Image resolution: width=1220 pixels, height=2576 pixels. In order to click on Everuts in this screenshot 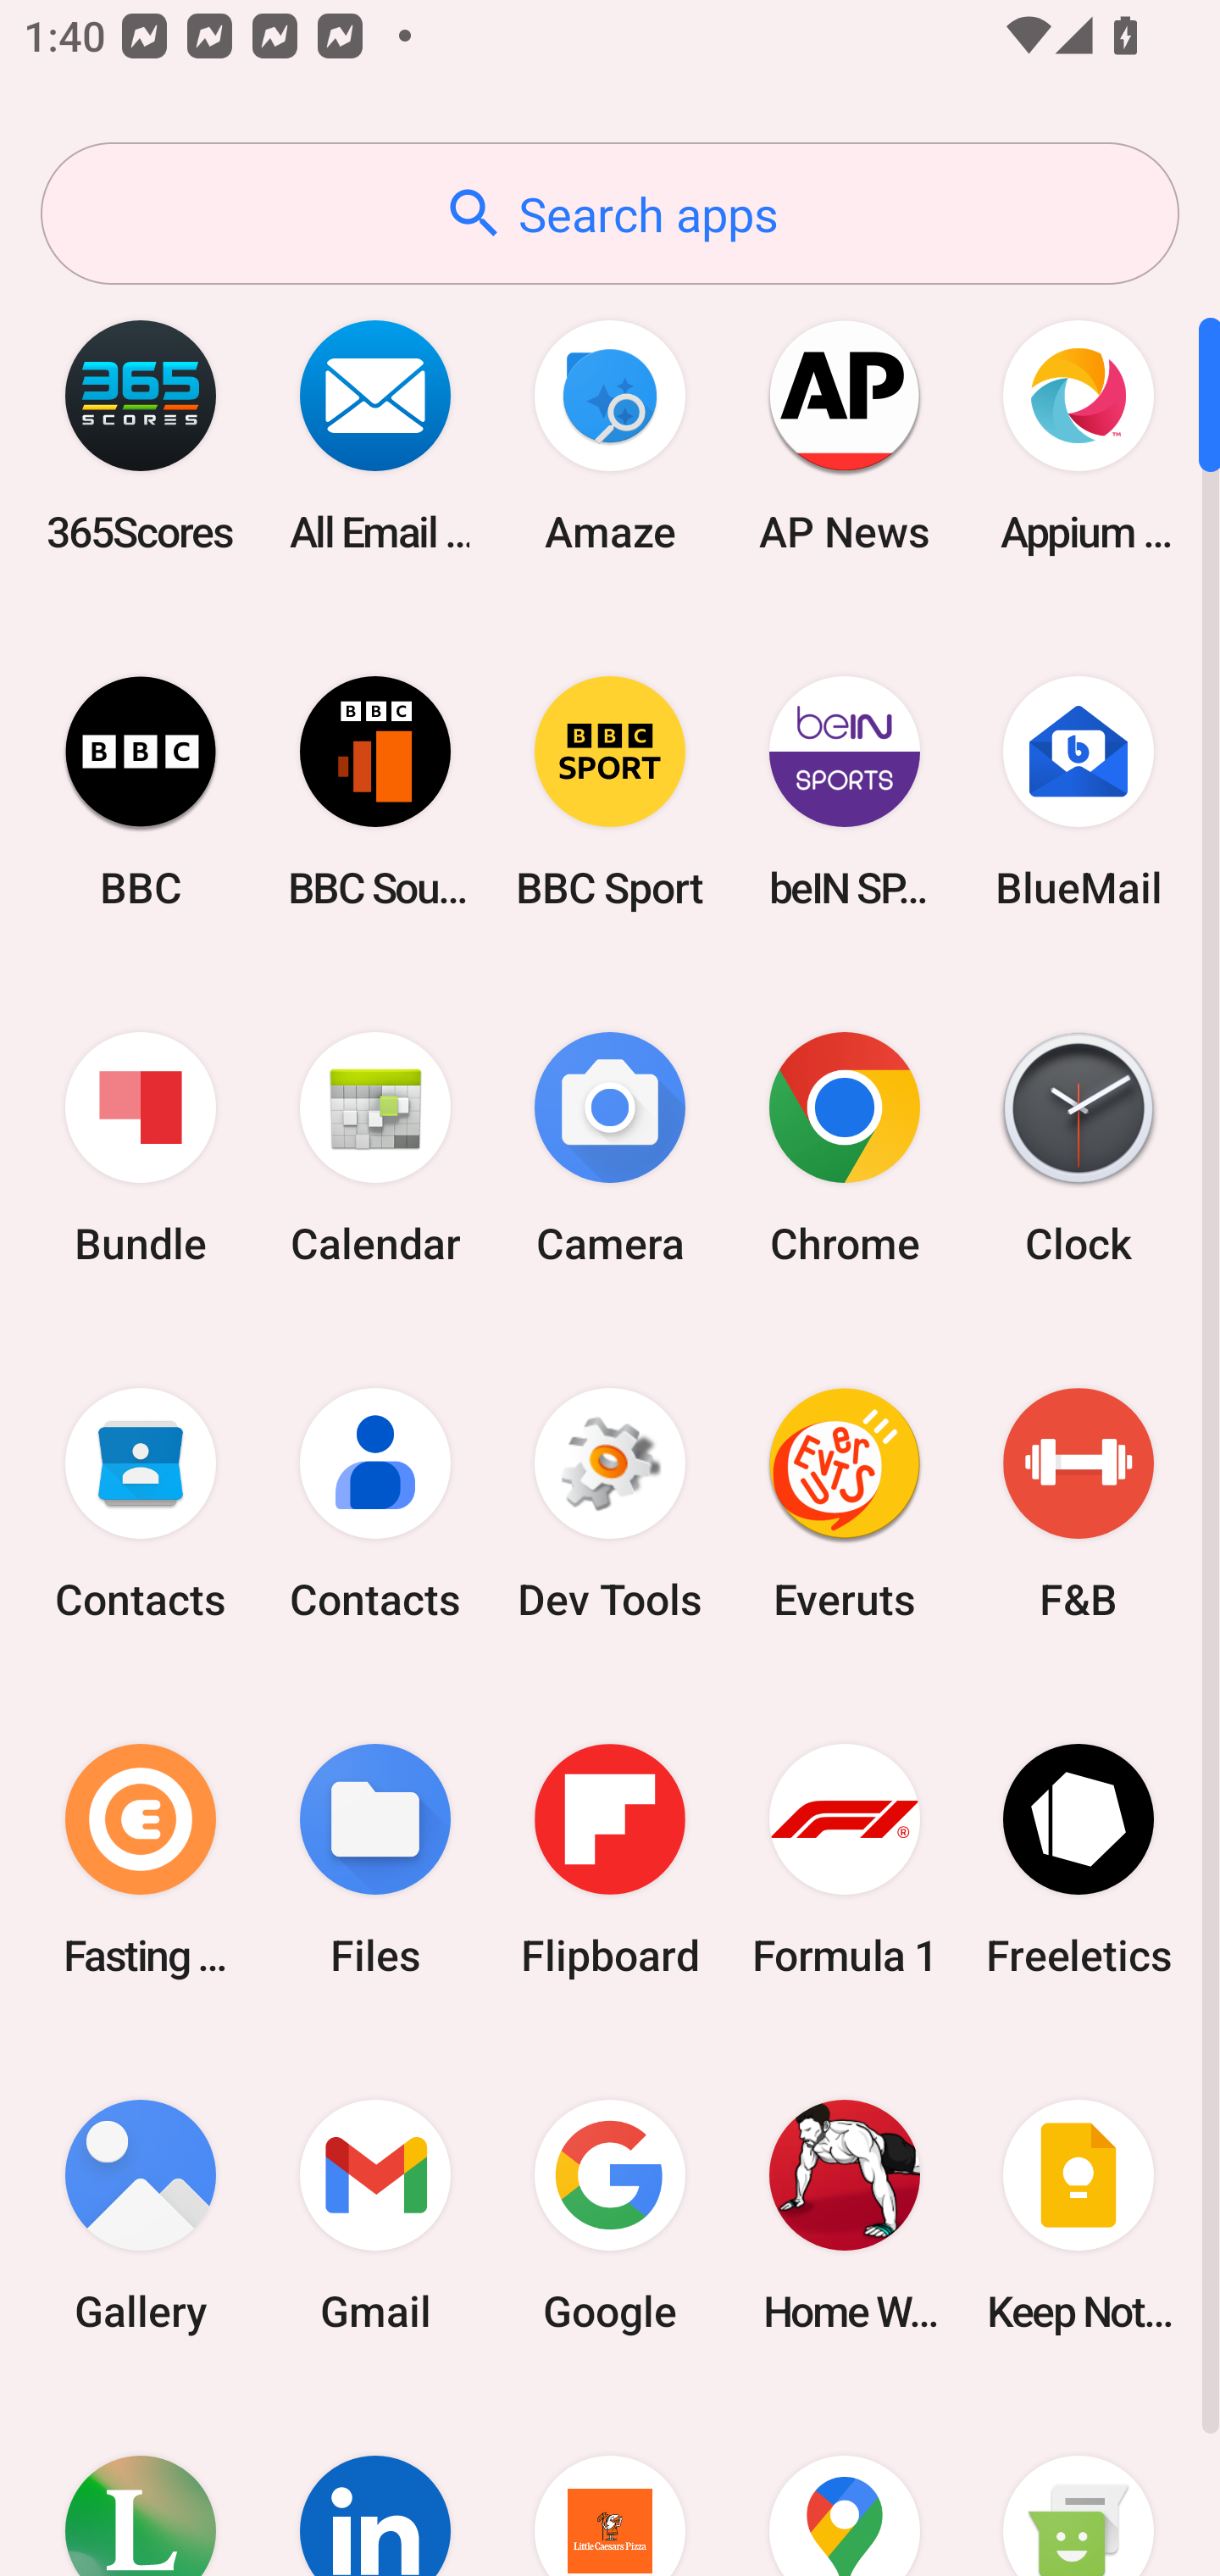, I will do `click(844, 1504)`.